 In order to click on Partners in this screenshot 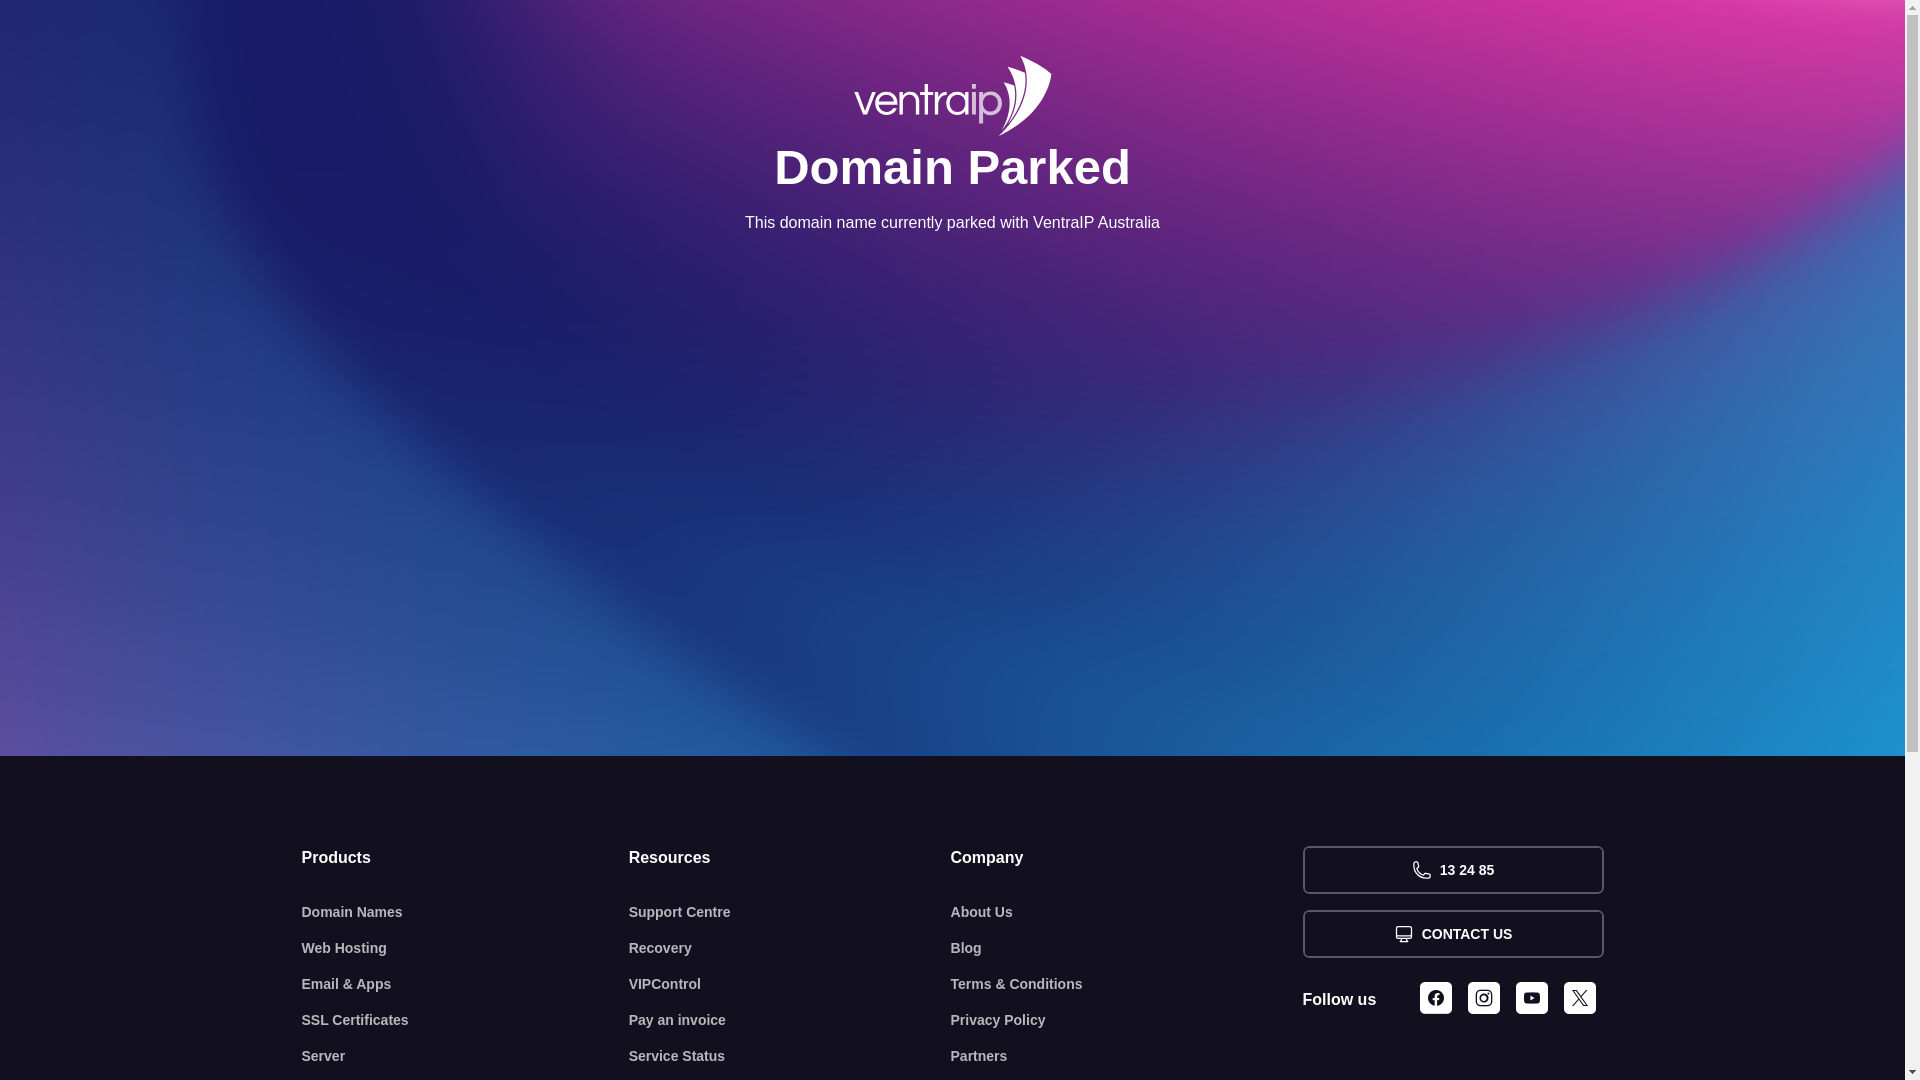, I will do `click(1127, 1056)`.